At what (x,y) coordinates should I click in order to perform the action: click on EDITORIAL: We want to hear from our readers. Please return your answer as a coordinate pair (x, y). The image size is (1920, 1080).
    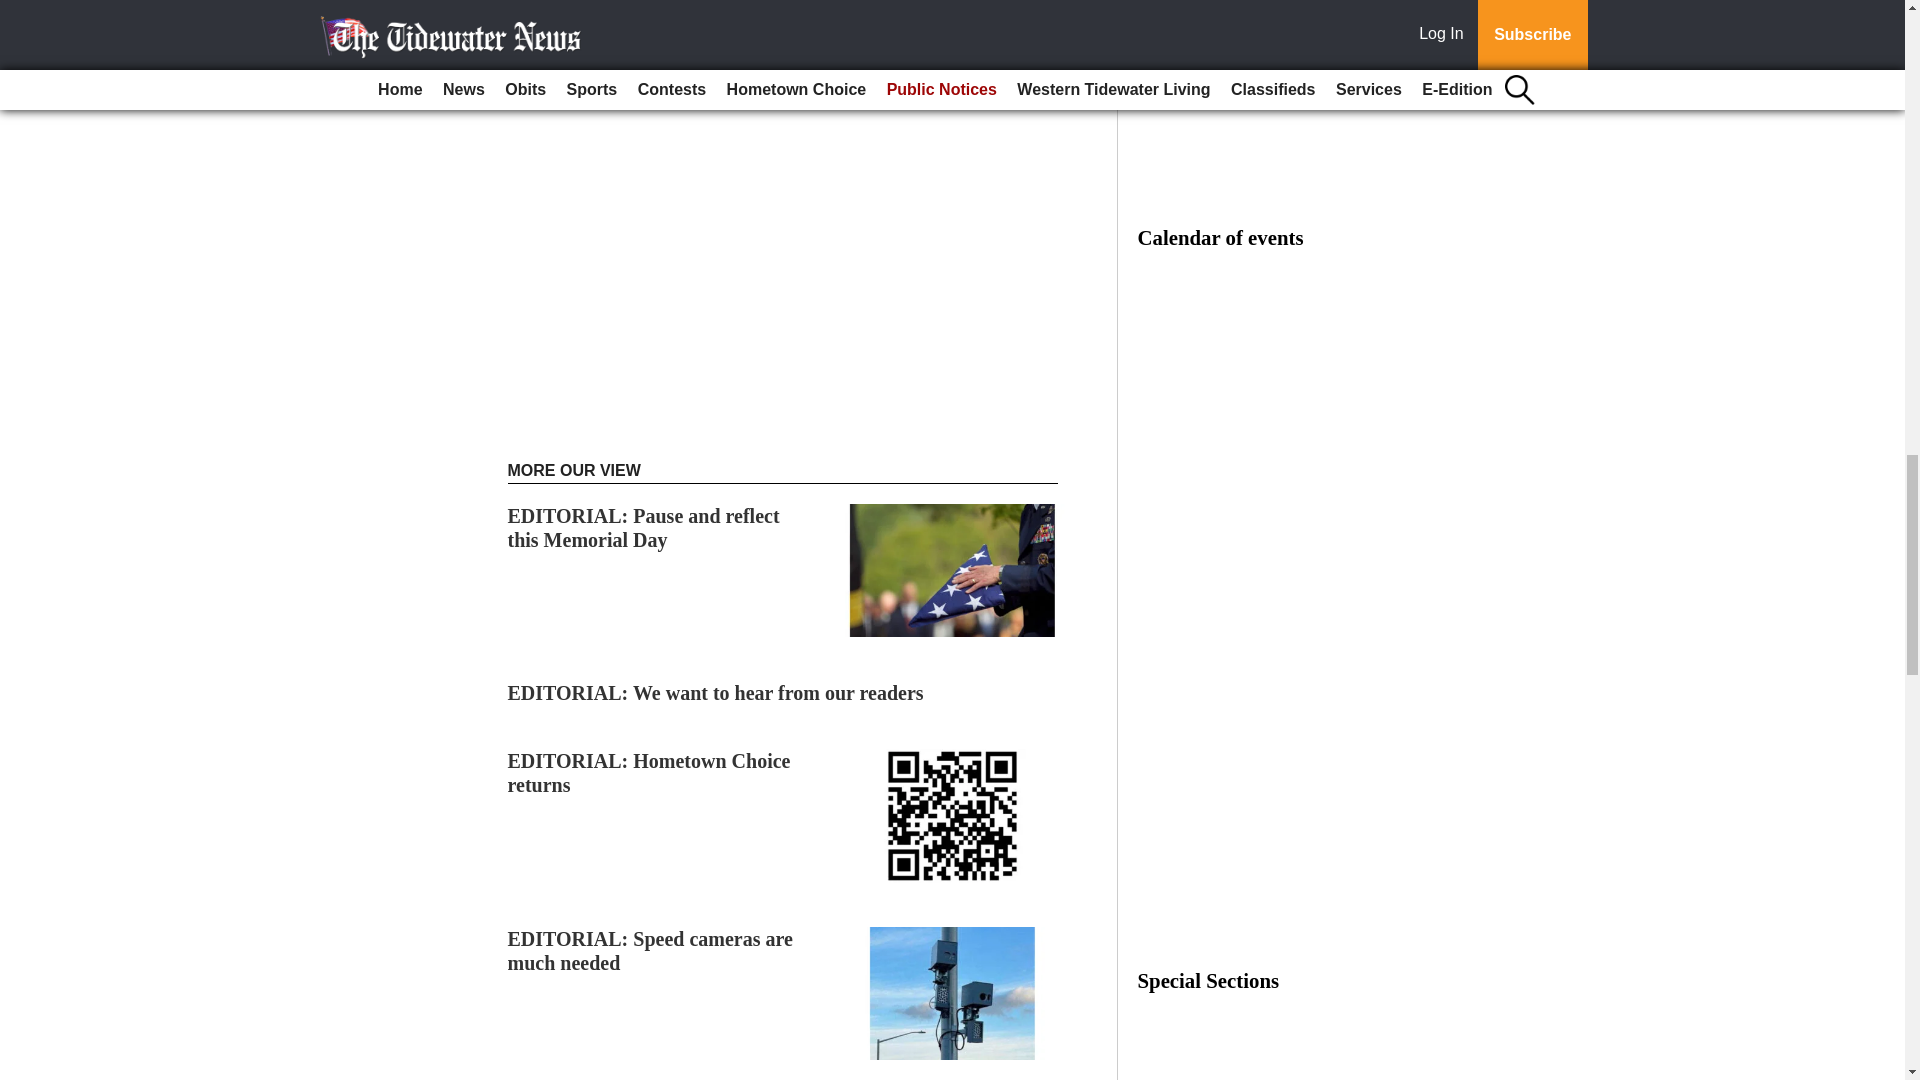
    Looking at the image, I should click on (716, 692).